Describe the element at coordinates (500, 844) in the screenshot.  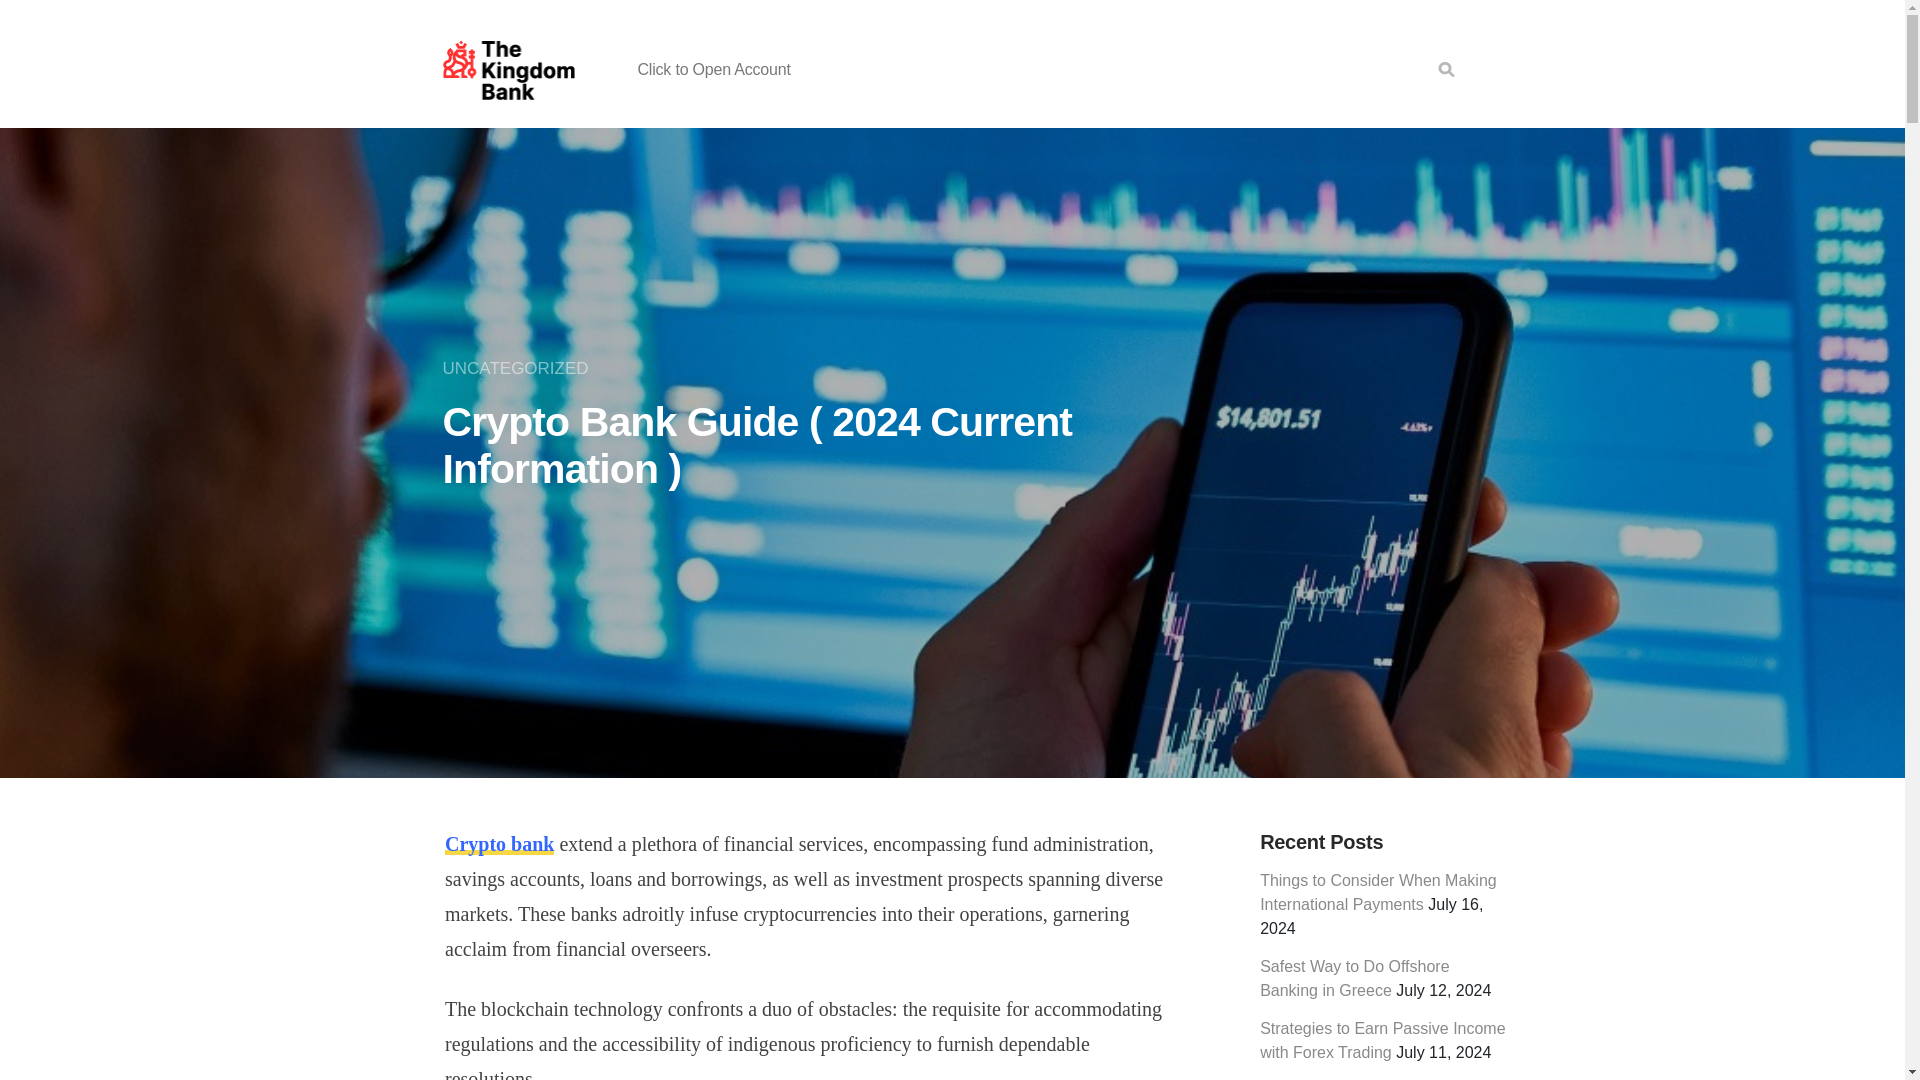
I see `Crypto bank` at that location.